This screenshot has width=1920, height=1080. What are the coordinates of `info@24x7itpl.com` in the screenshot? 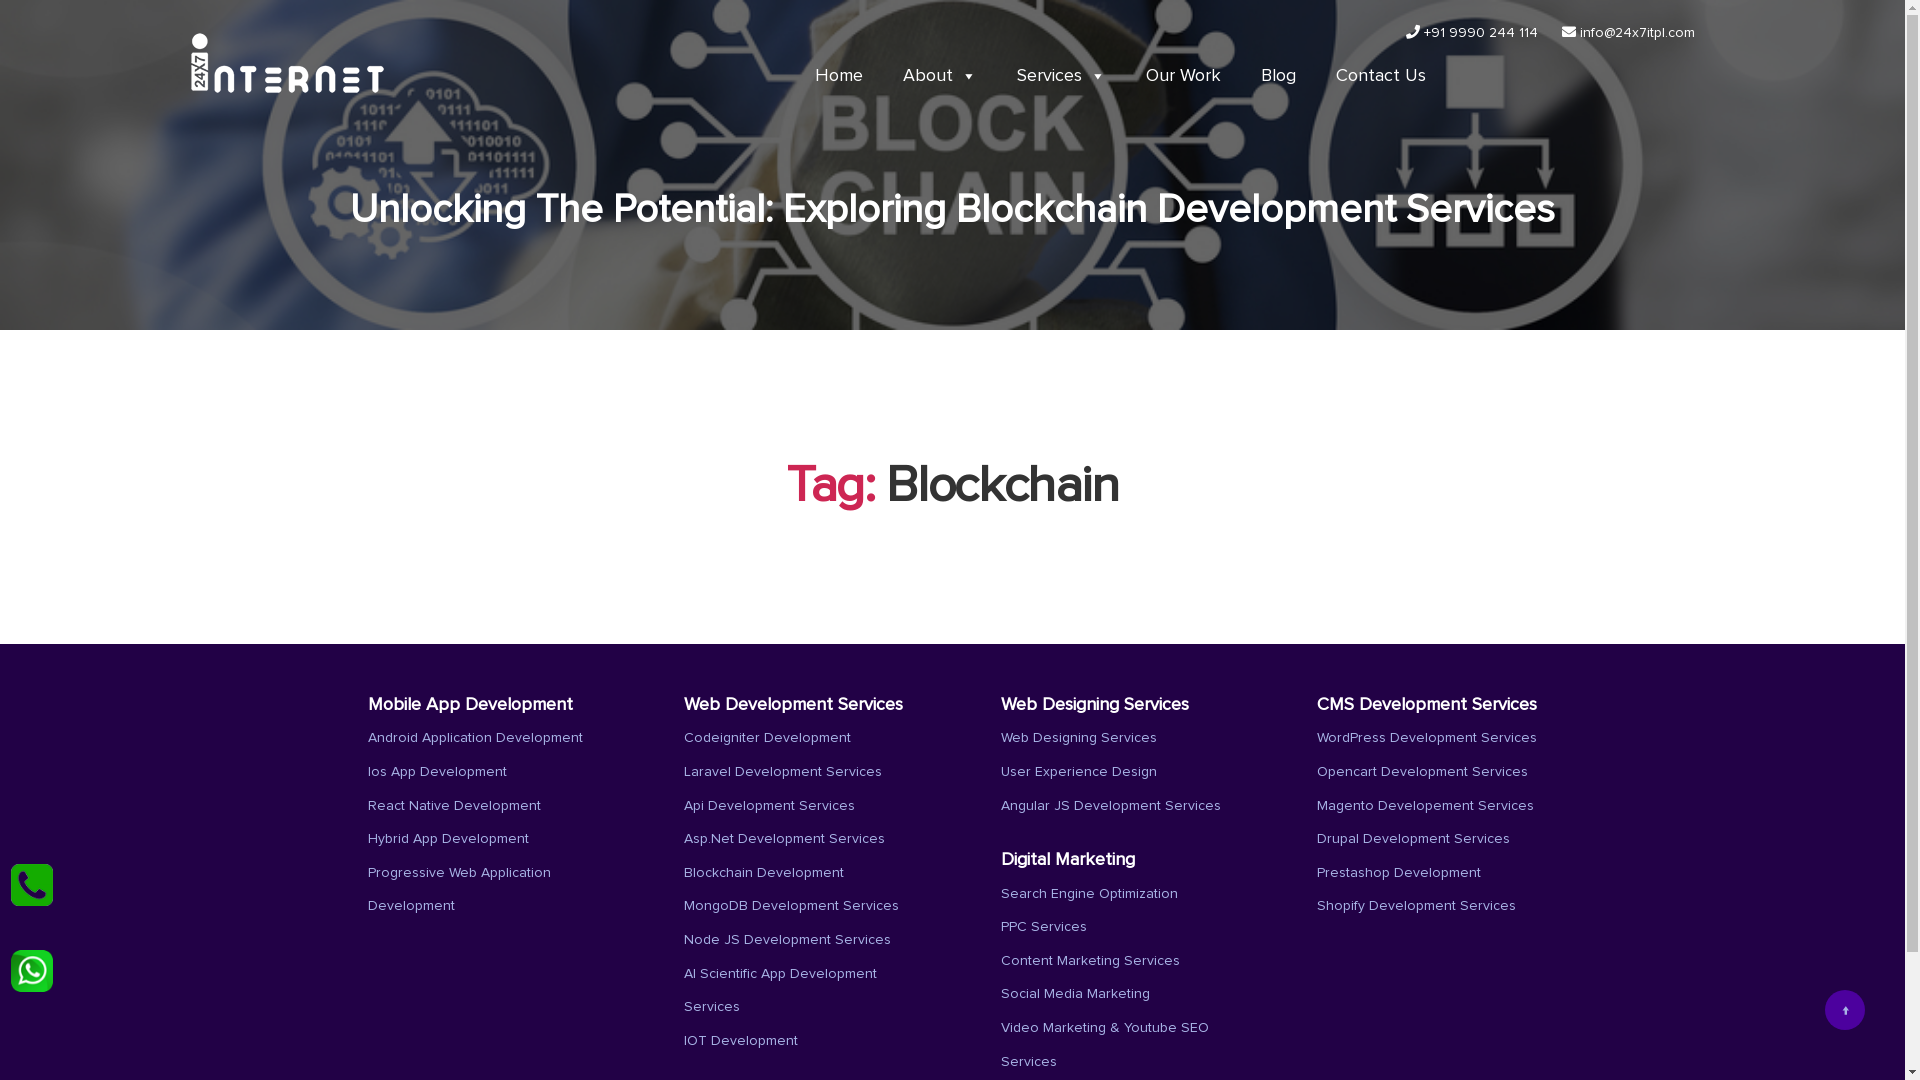 It's located at (1628, 33).